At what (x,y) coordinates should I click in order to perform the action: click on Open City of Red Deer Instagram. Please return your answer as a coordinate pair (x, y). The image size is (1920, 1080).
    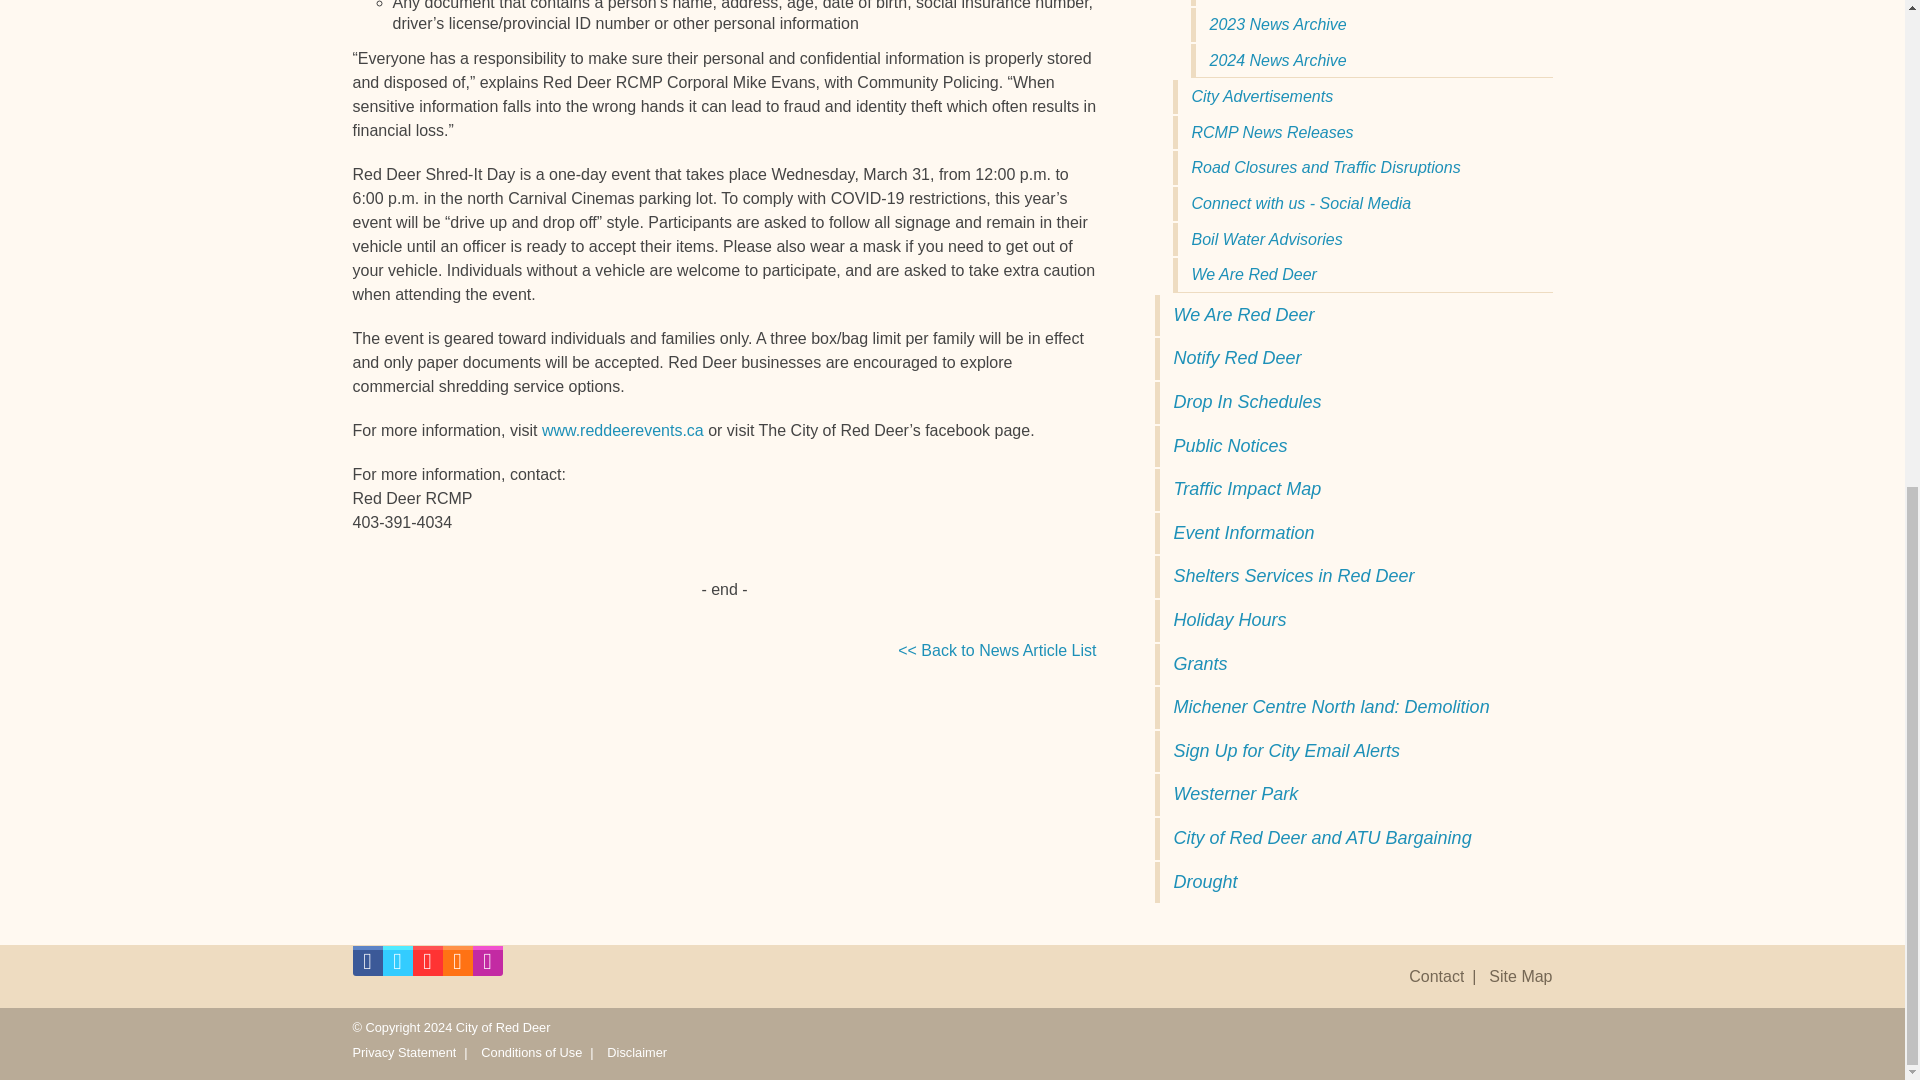
    Looking at the image, I should click on (486, 966).